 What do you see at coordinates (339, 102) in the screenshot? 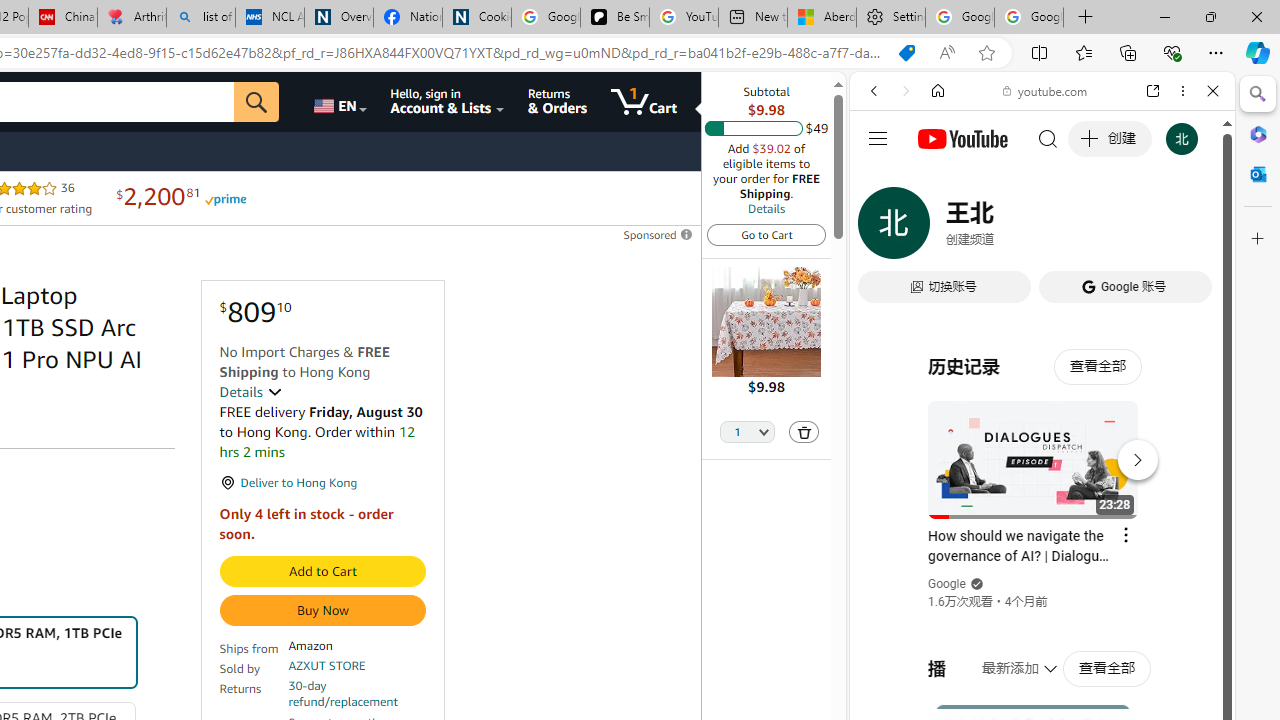
I see `Choose a language for shopping.` at bounding box center [339, 102].